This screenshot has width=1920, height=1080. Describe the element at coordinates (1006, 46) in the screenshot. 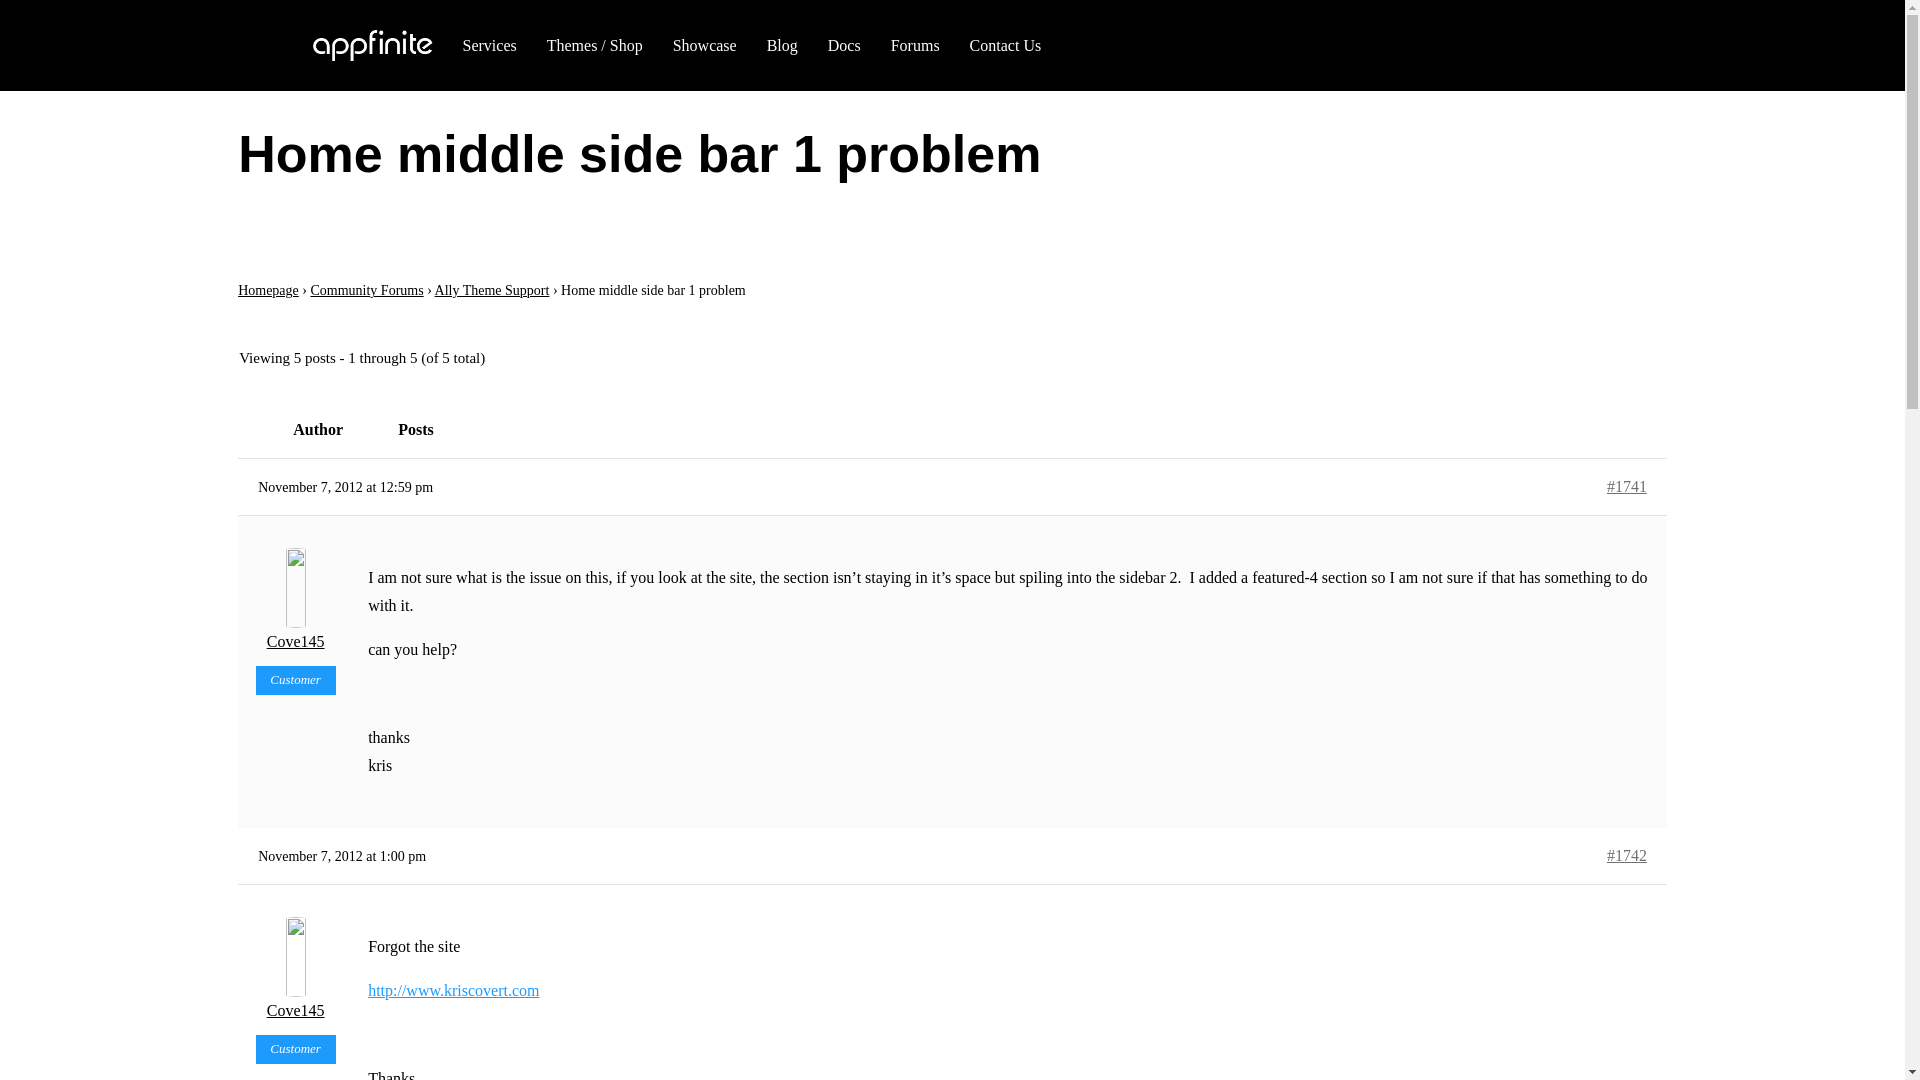

I see `Contact Us` at that location.